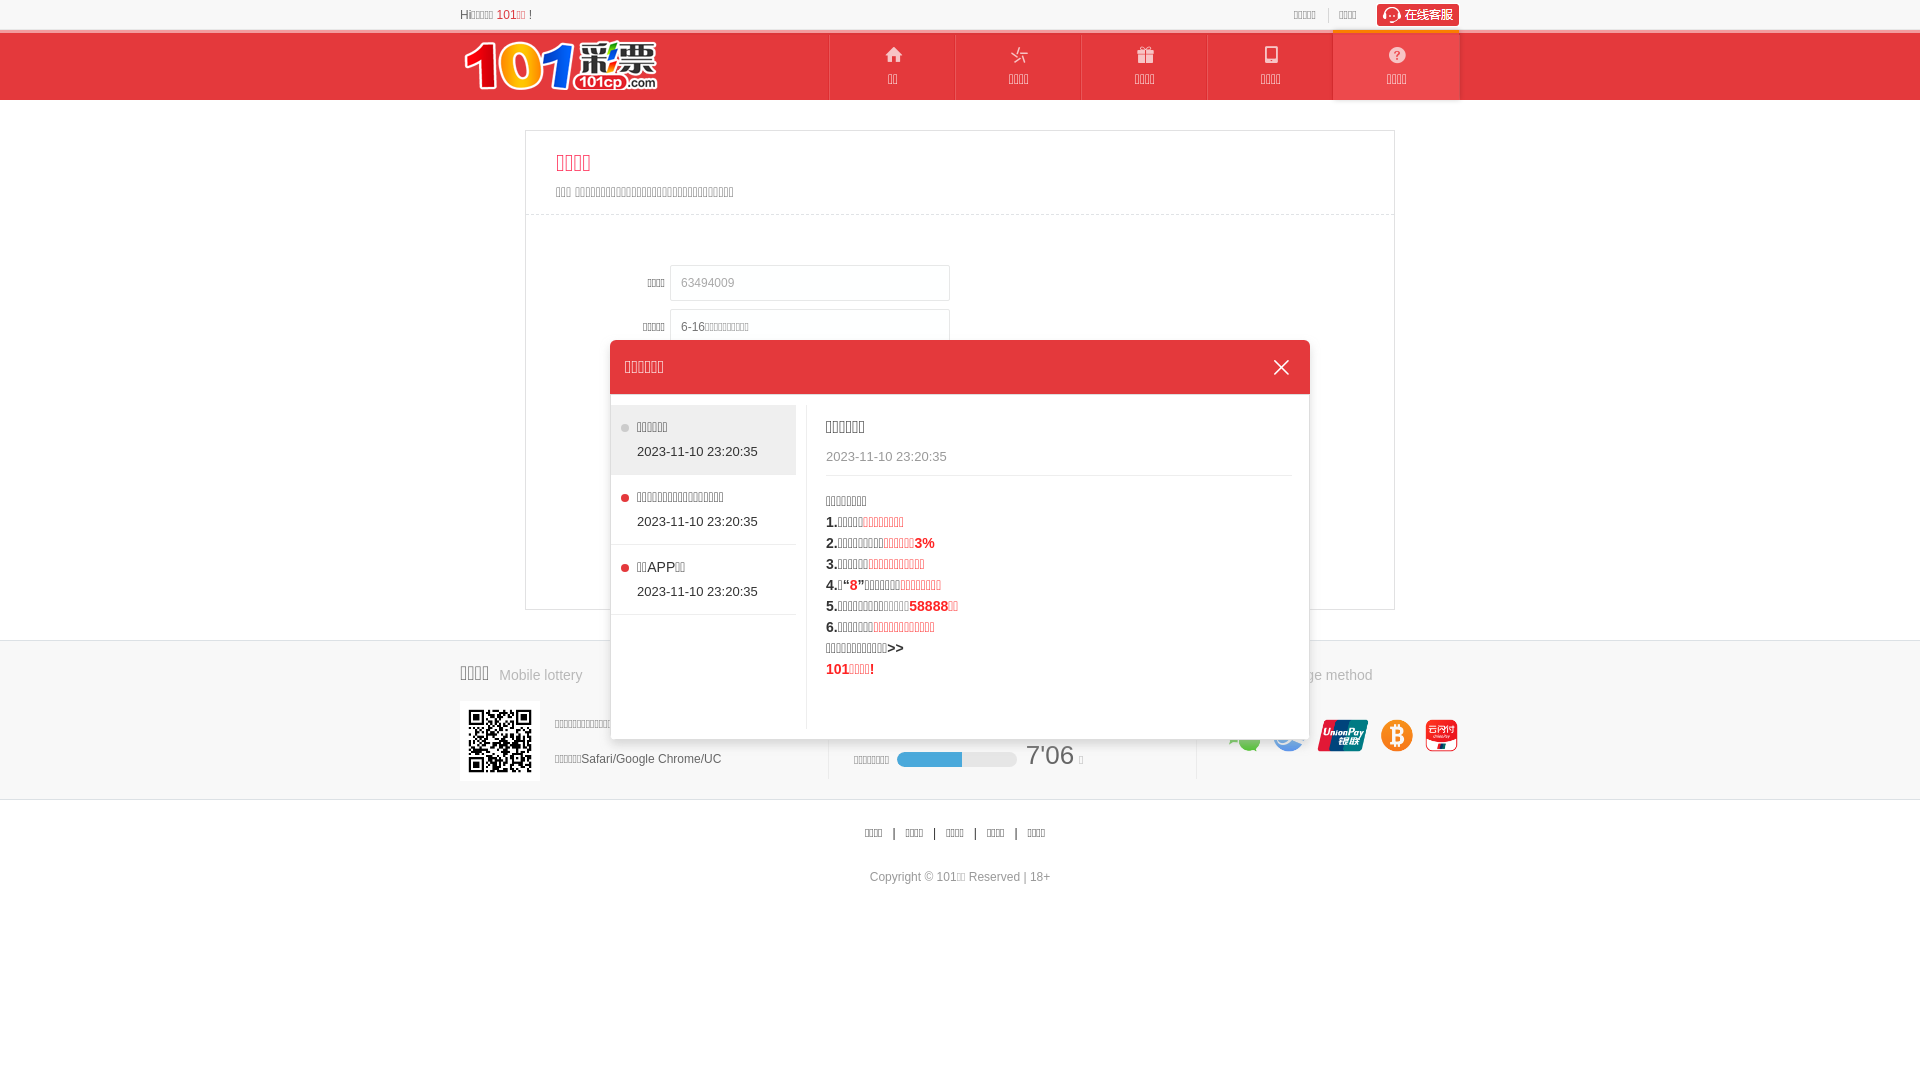 This screenshot has height=1080, width=1920. I want to click on |, so click(894, 834).